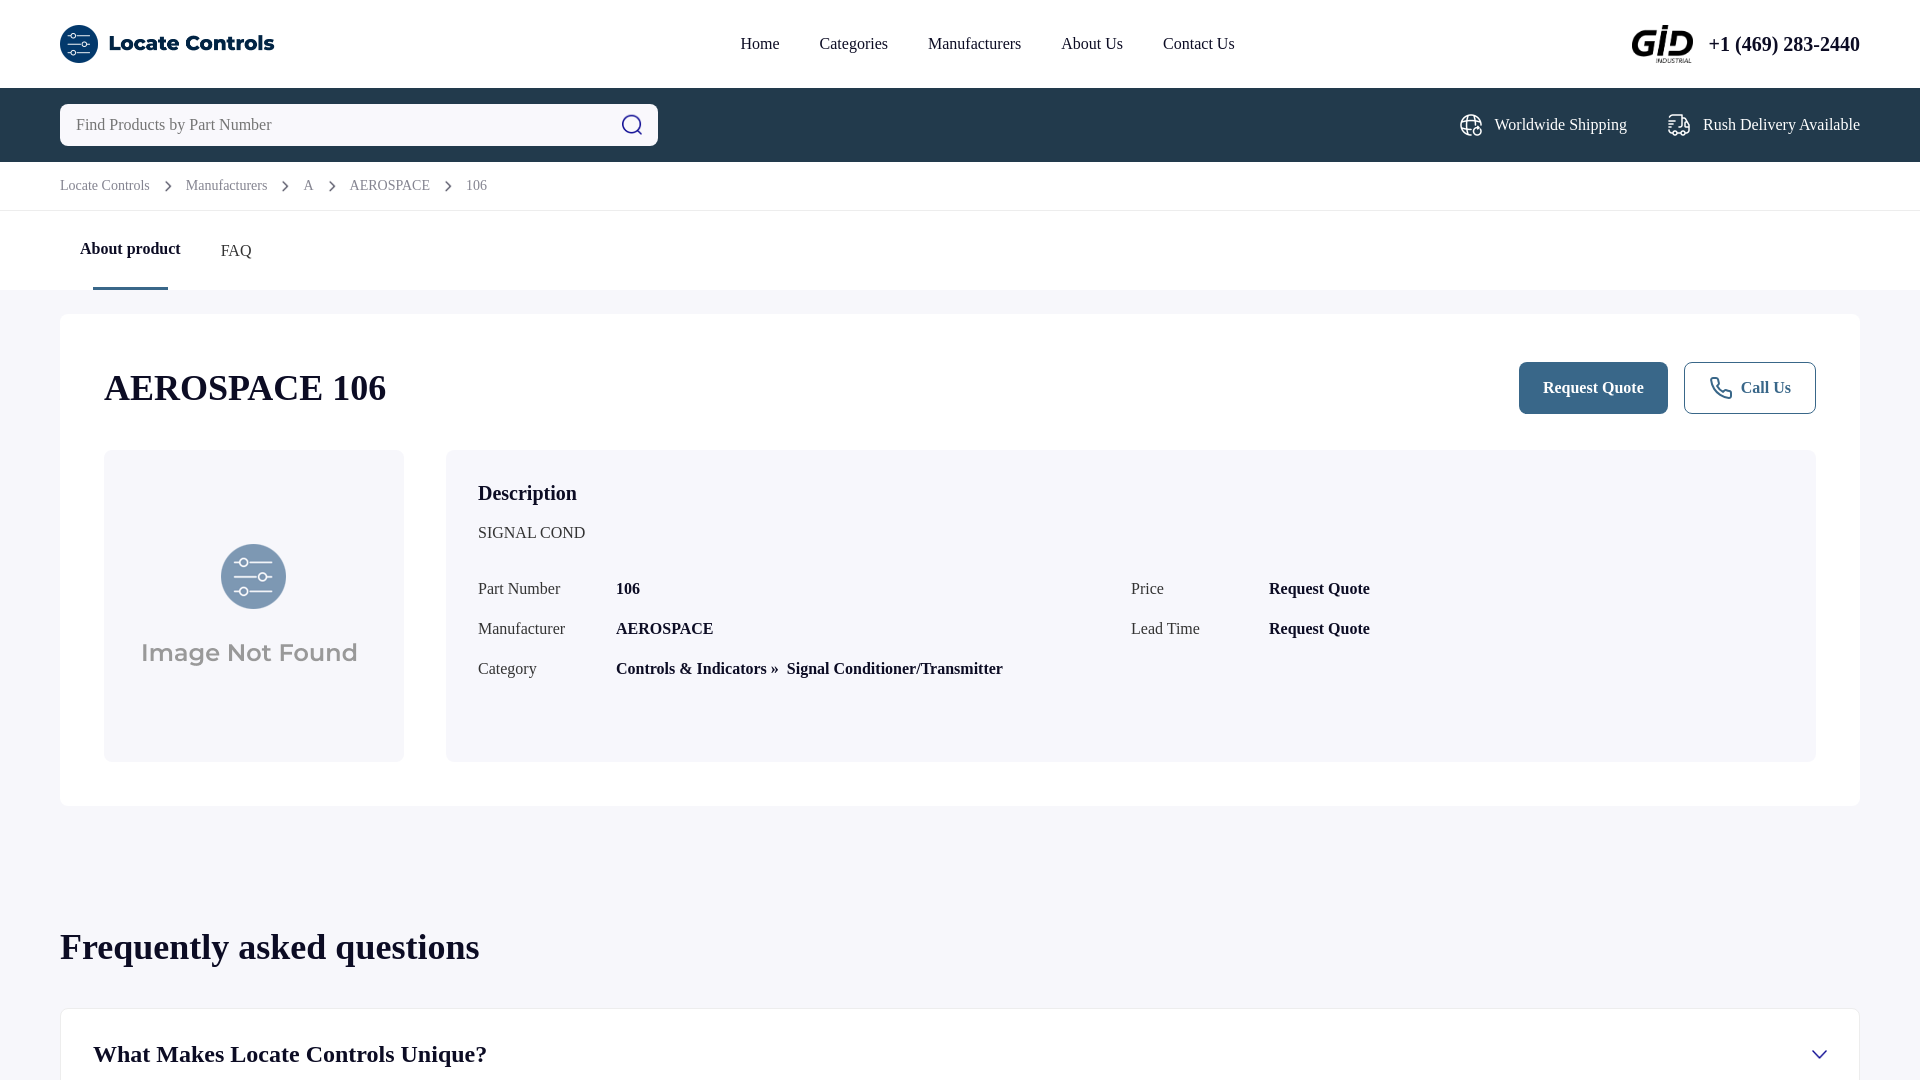  Describe the element at coordinates (1750, 387) in the screenshot. I see `  Call Us` at that location.